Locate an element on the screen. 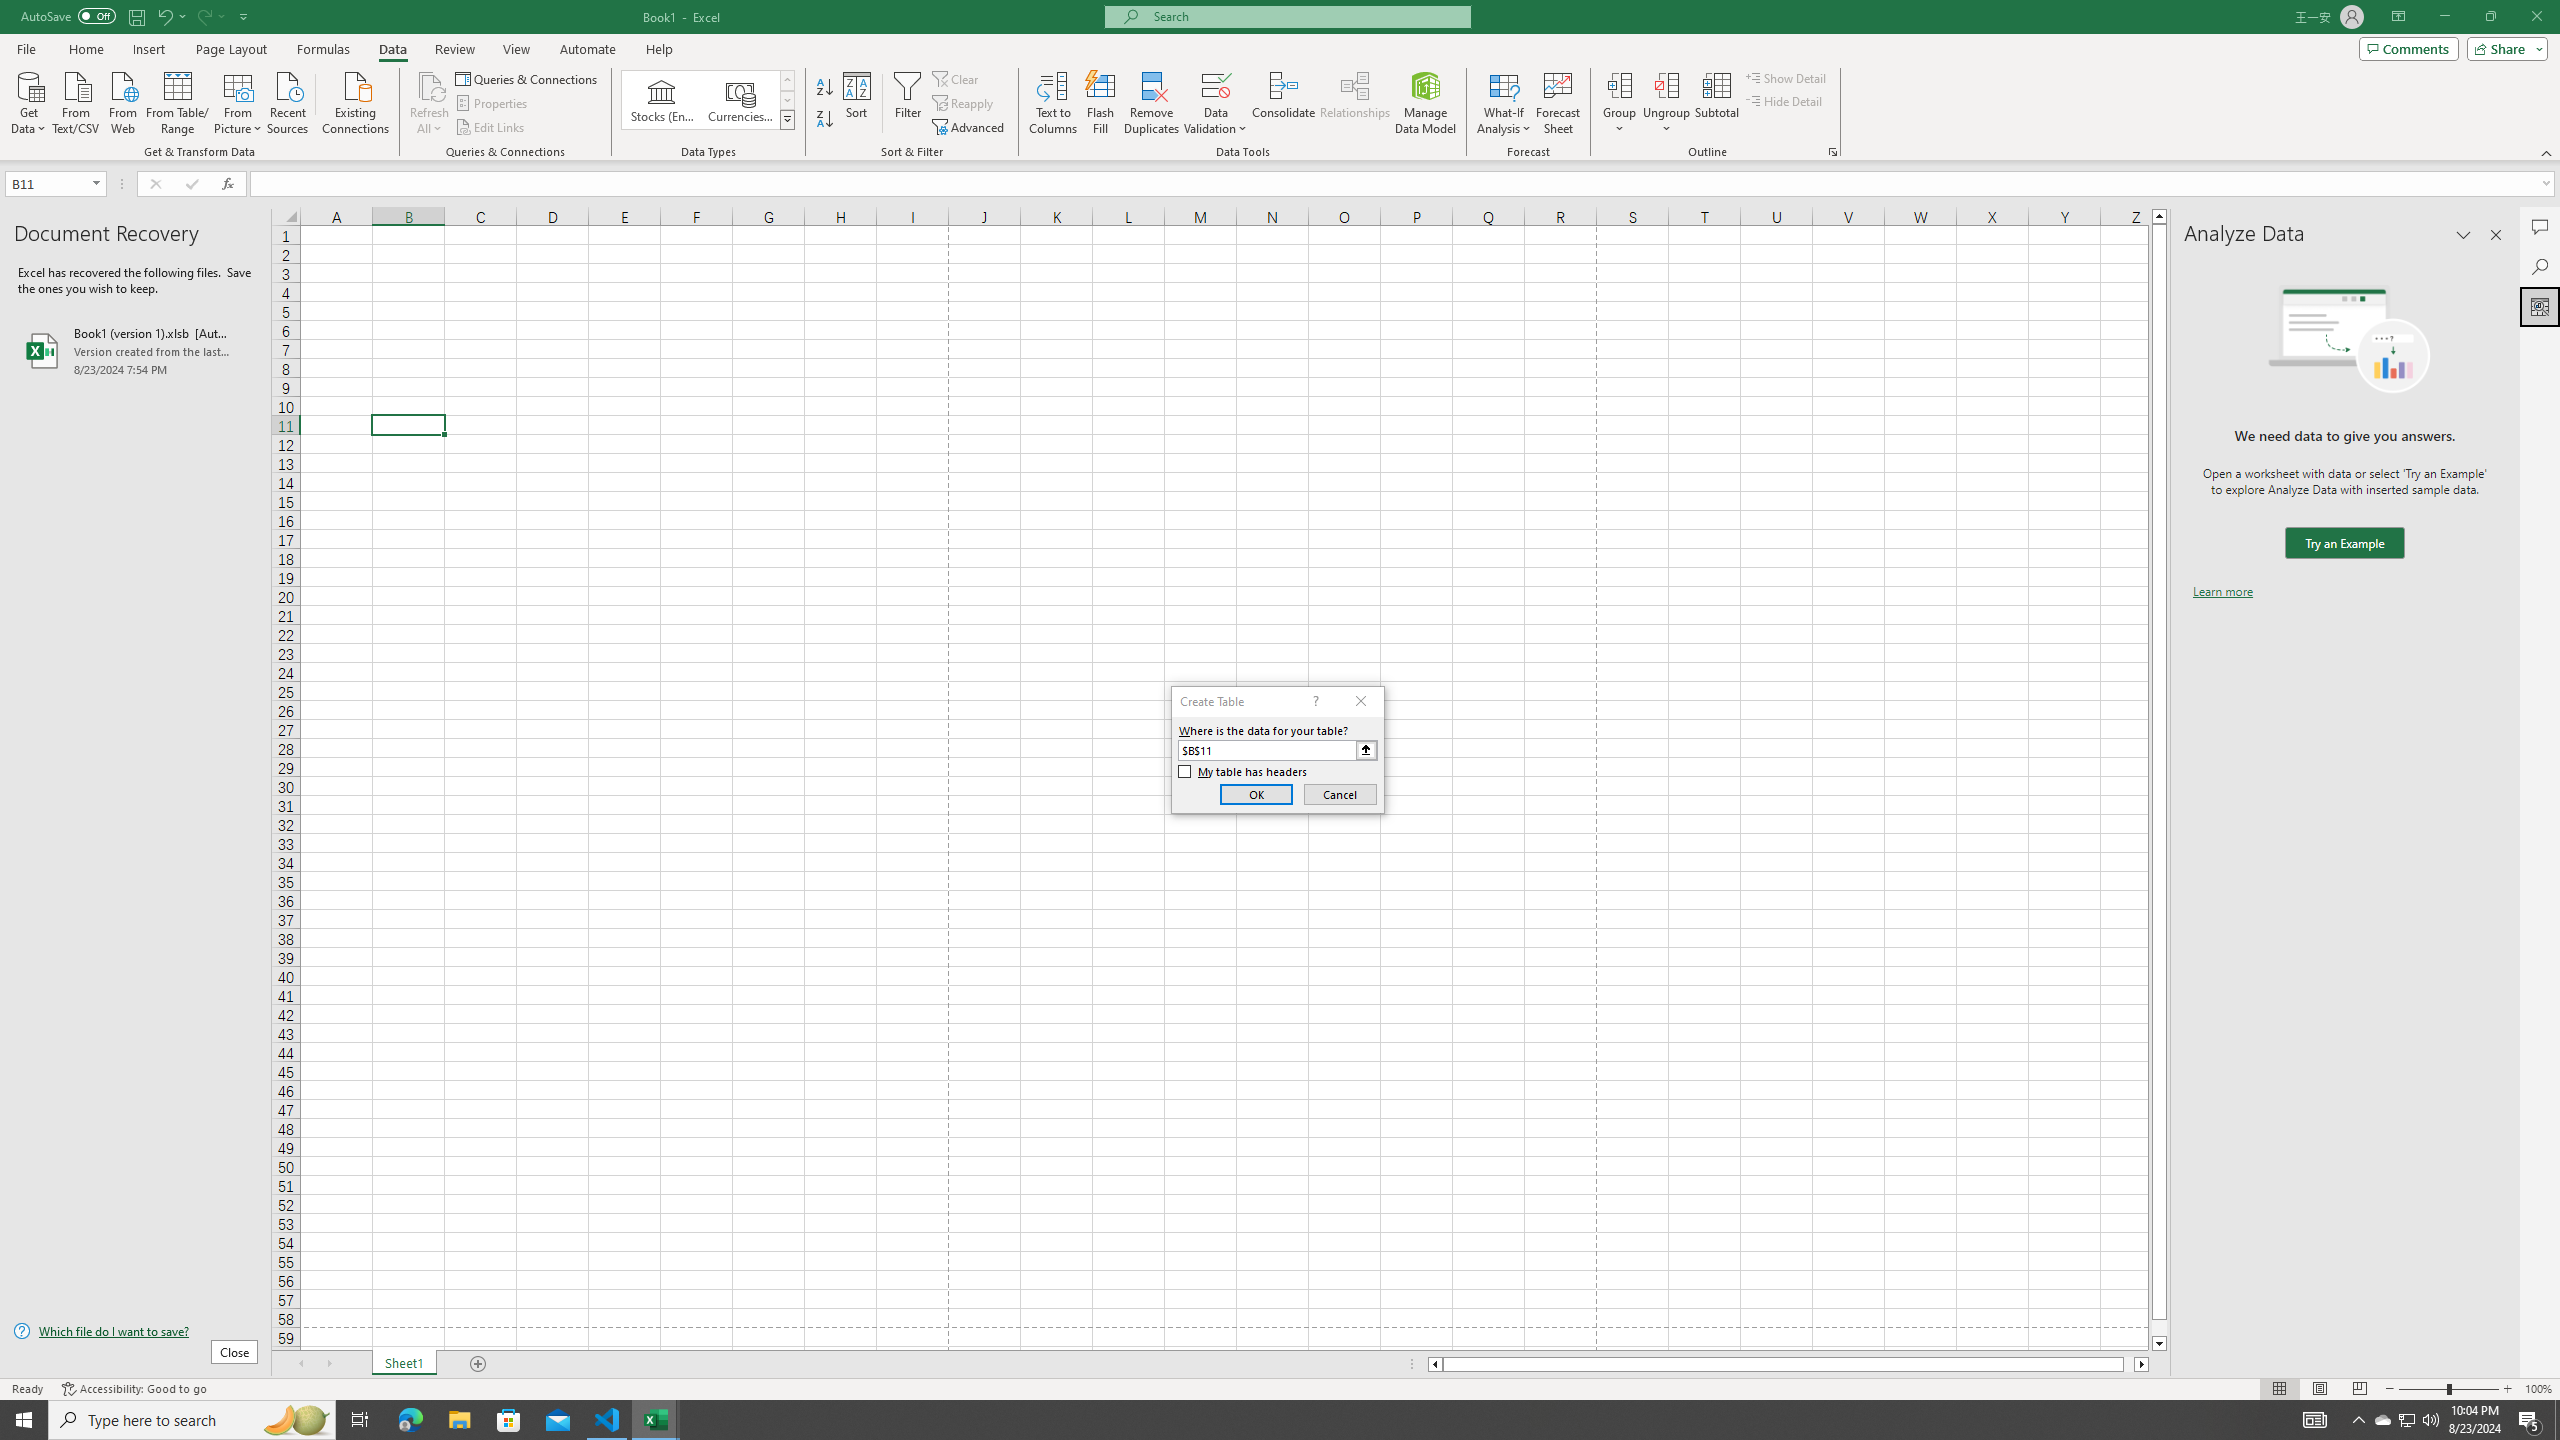 The width and height of the screenshot is (2560, 1440). AutomationID: ConvertToLinkedEntity is located at coordinates (708, 100).